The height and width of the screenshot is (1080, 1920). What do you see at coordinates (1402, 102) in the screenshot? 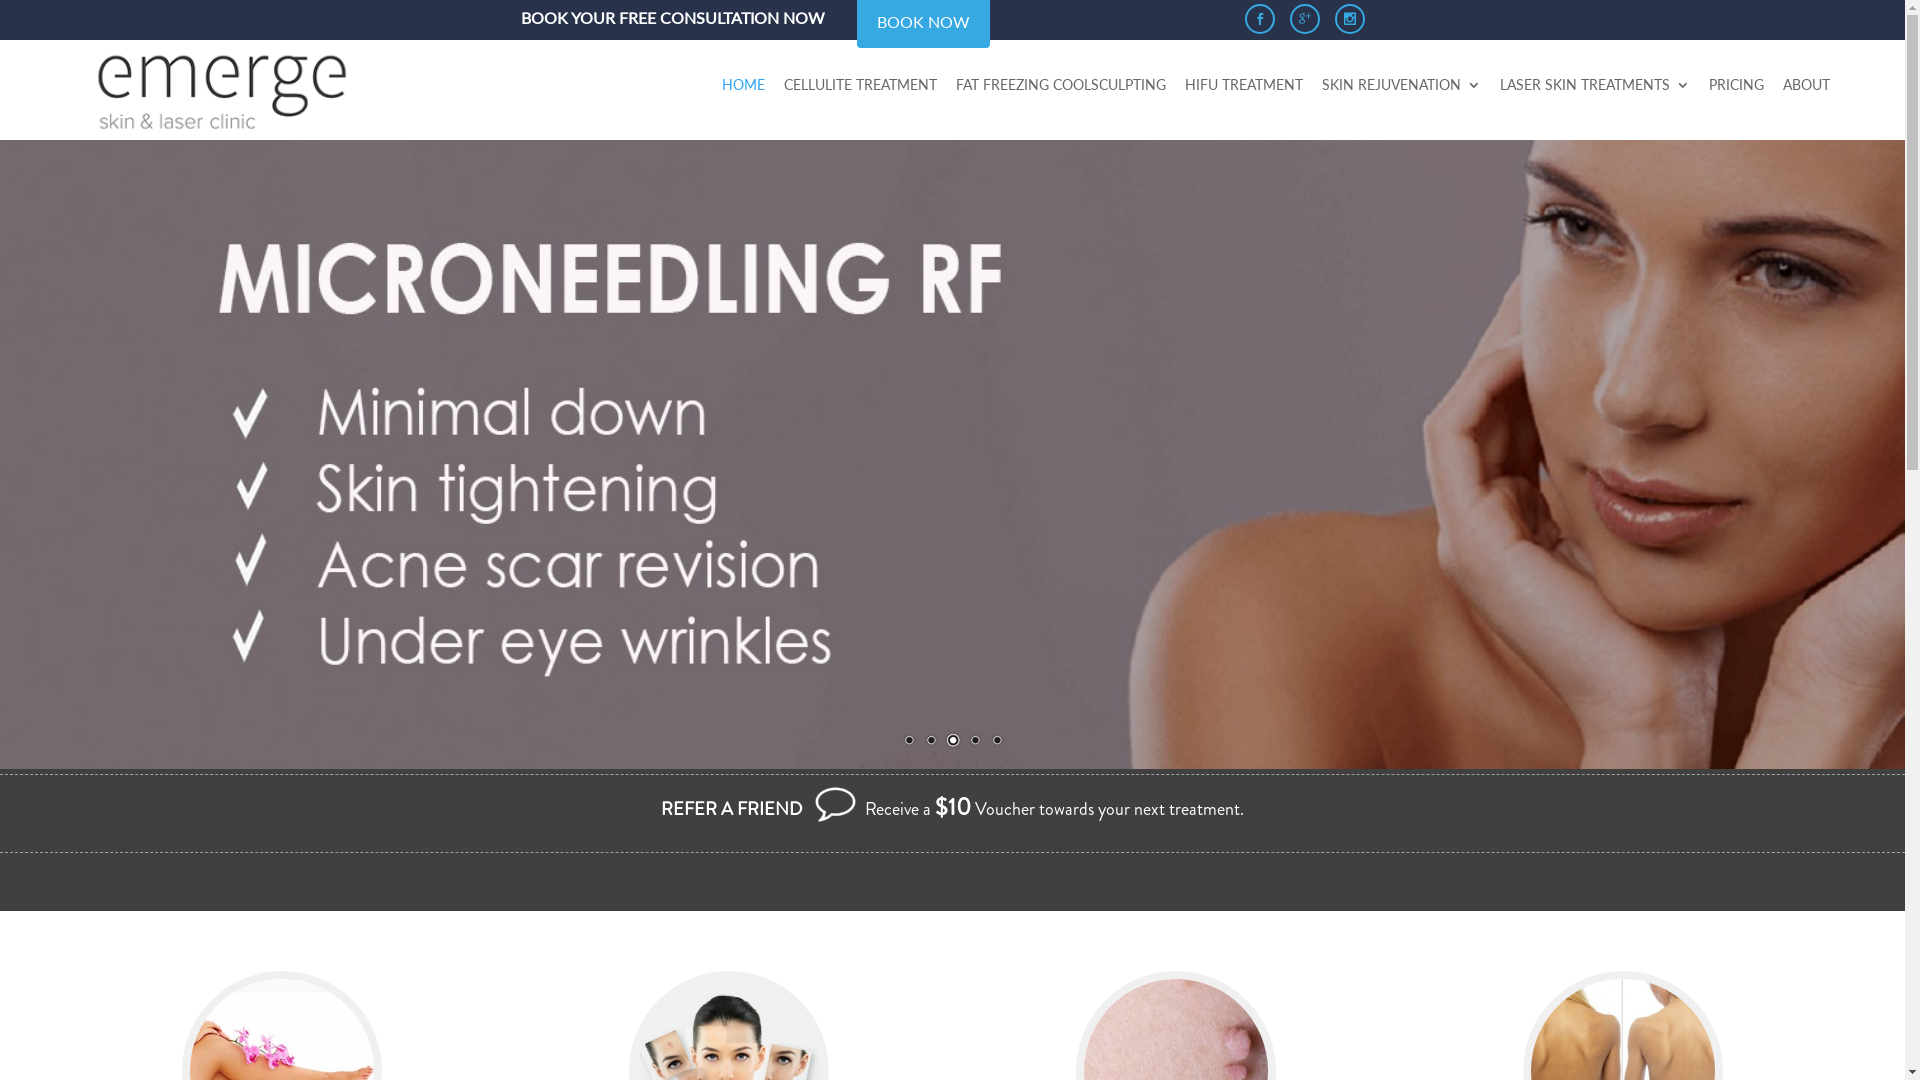
I see `SKIN REJUVENATION` at bounding box center [1402, 102].